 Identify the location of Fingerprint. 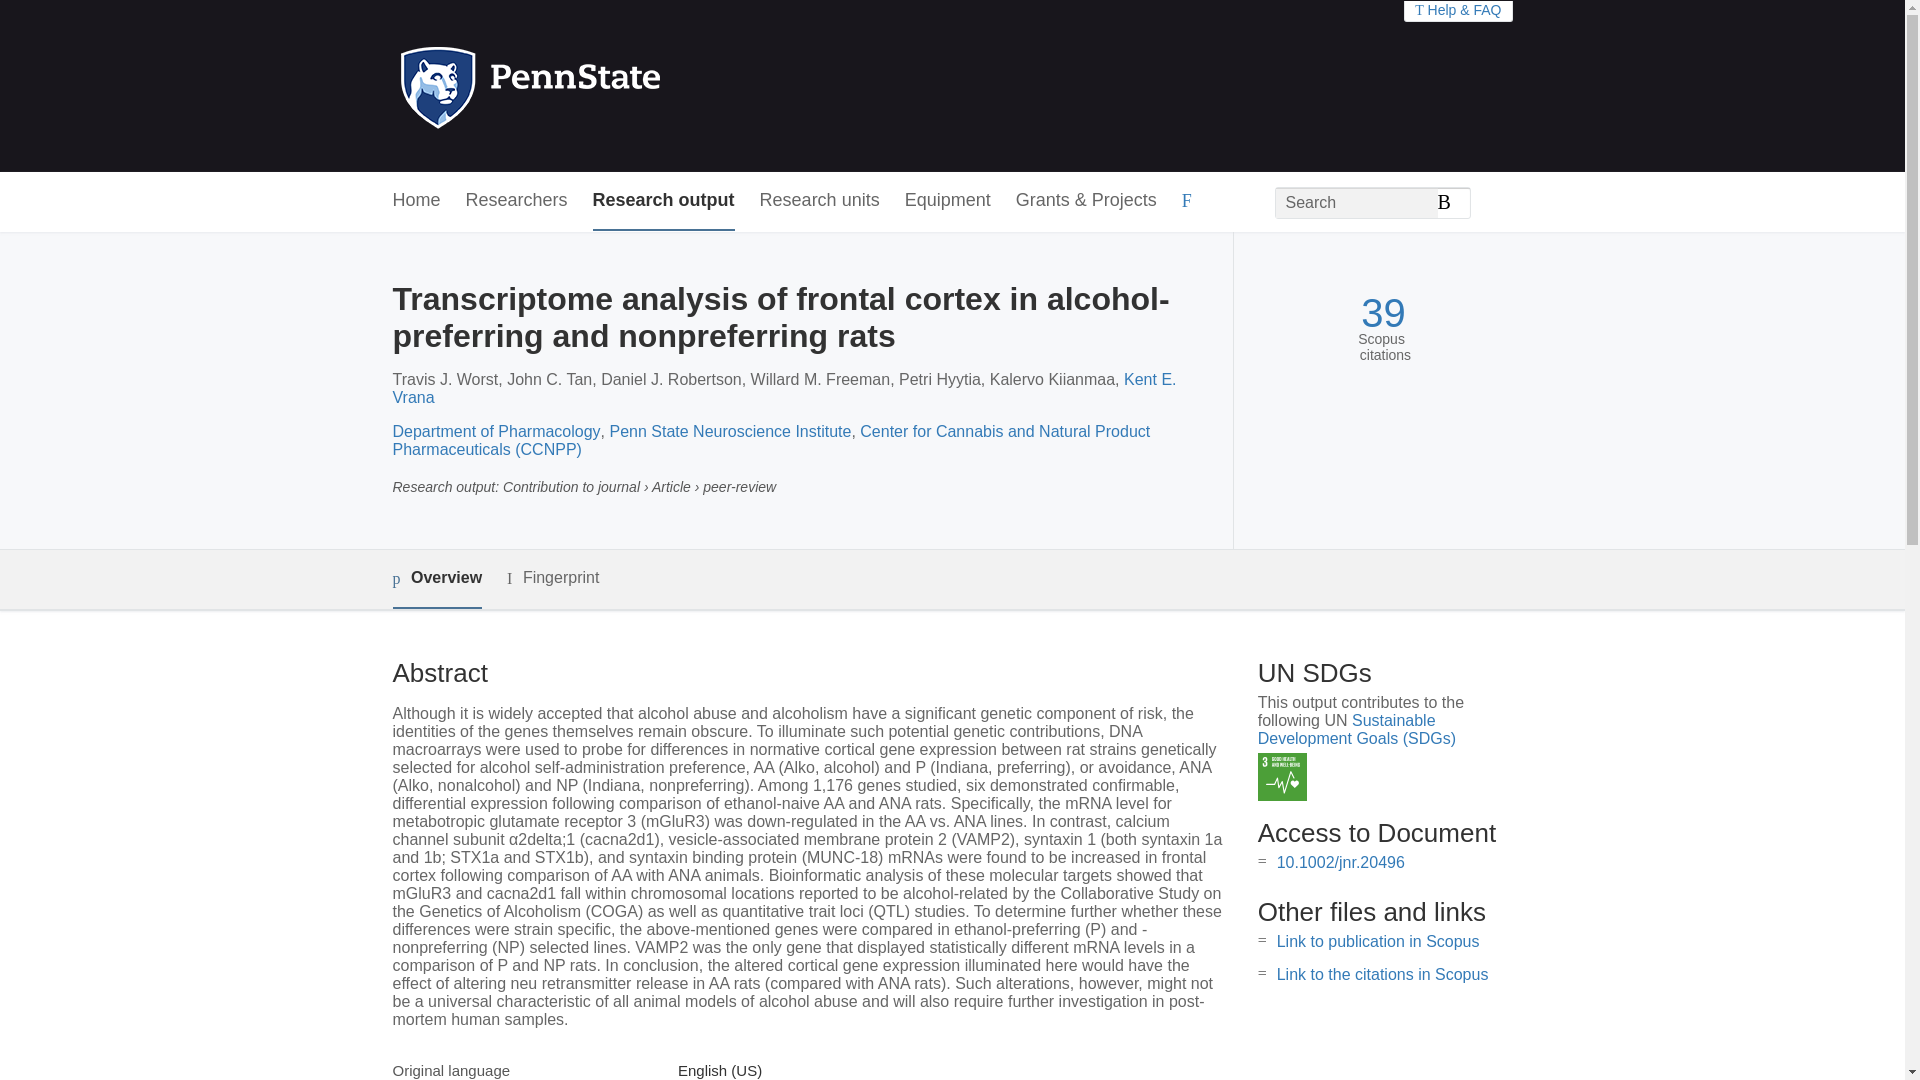
(552, 578).